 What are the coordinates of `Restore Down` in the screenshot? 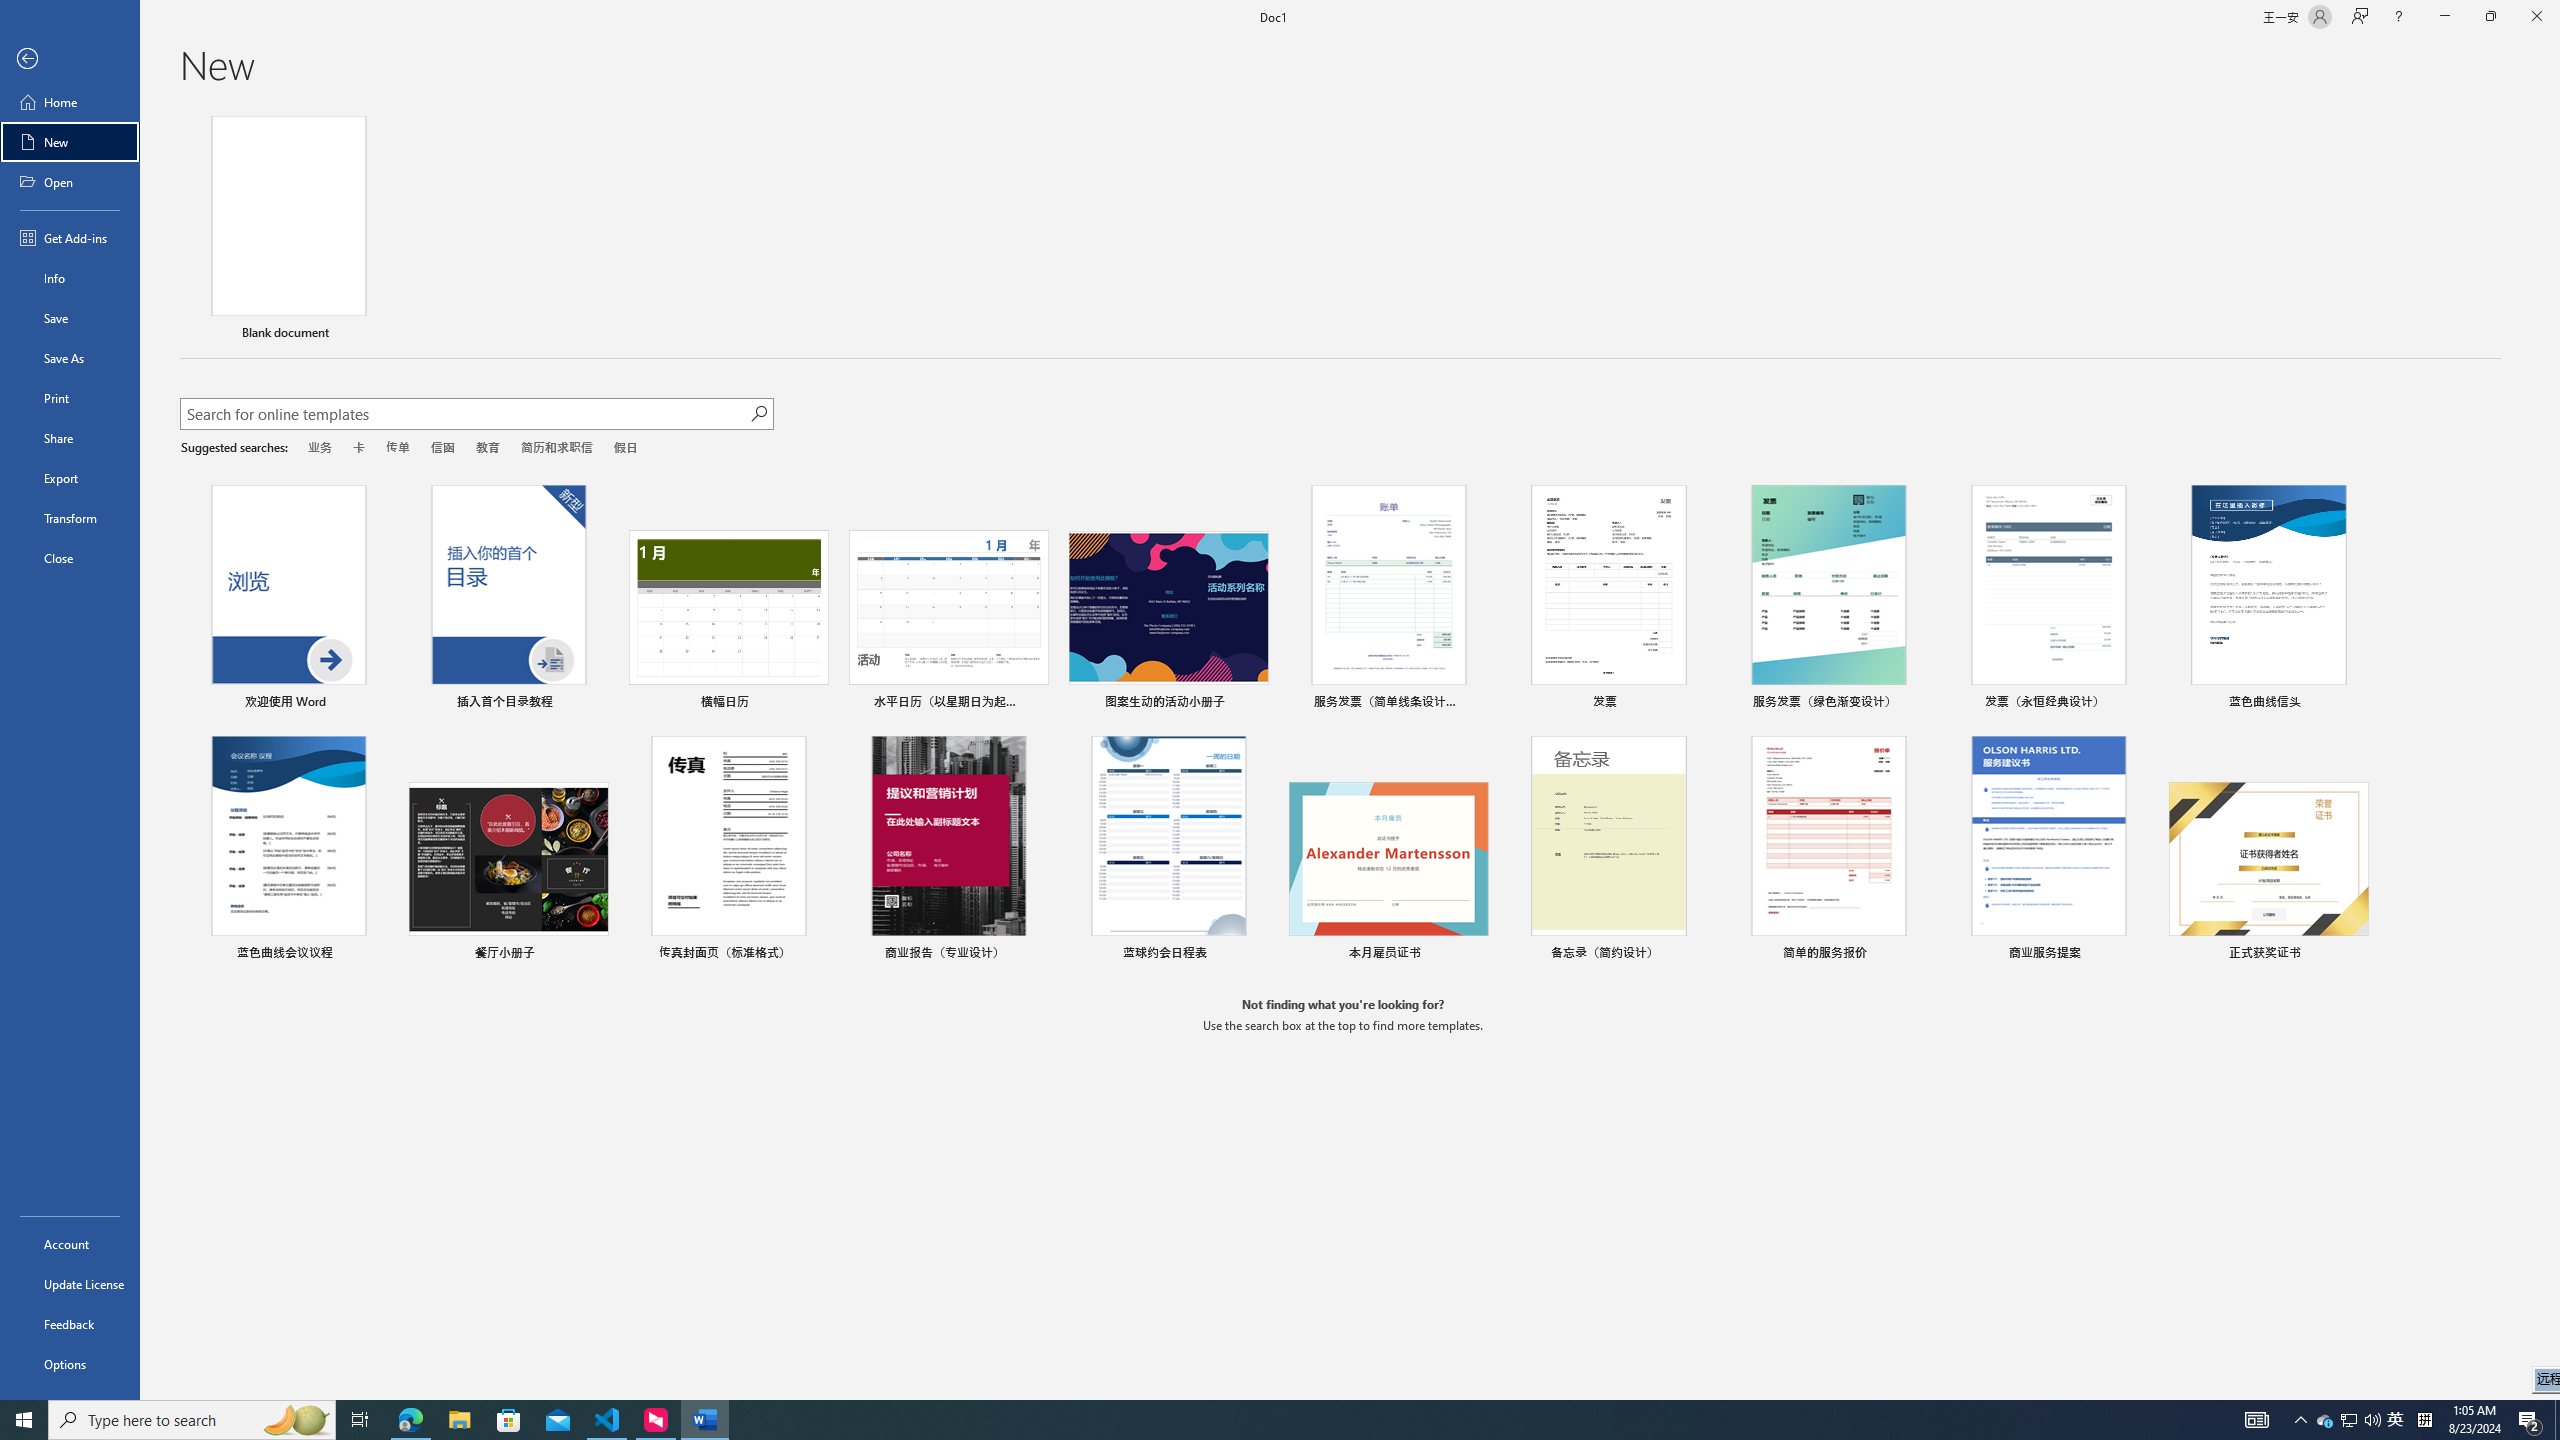 It's located at (2490, 17).